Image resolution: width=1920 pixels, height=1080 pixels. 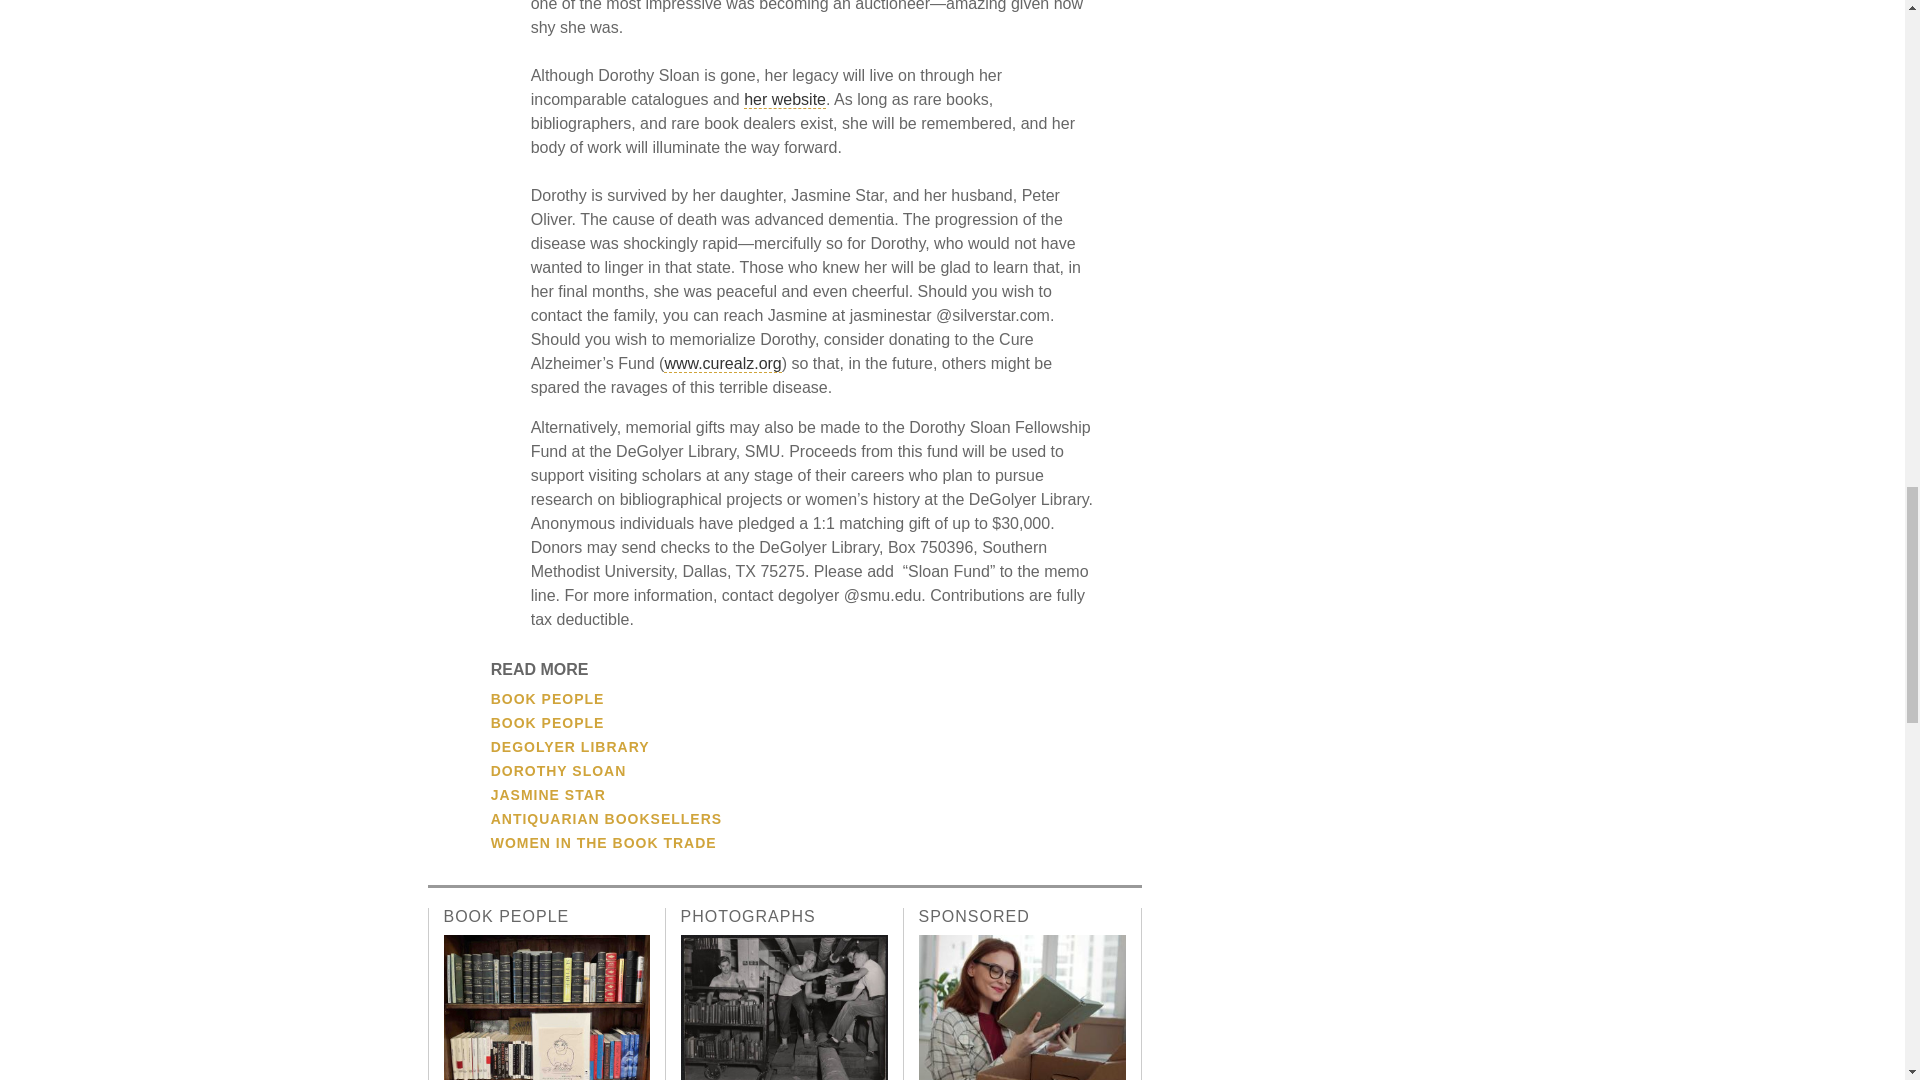 I want to click on WOMEN IN THE BOOK TRADE, so click(x=604, y=842).